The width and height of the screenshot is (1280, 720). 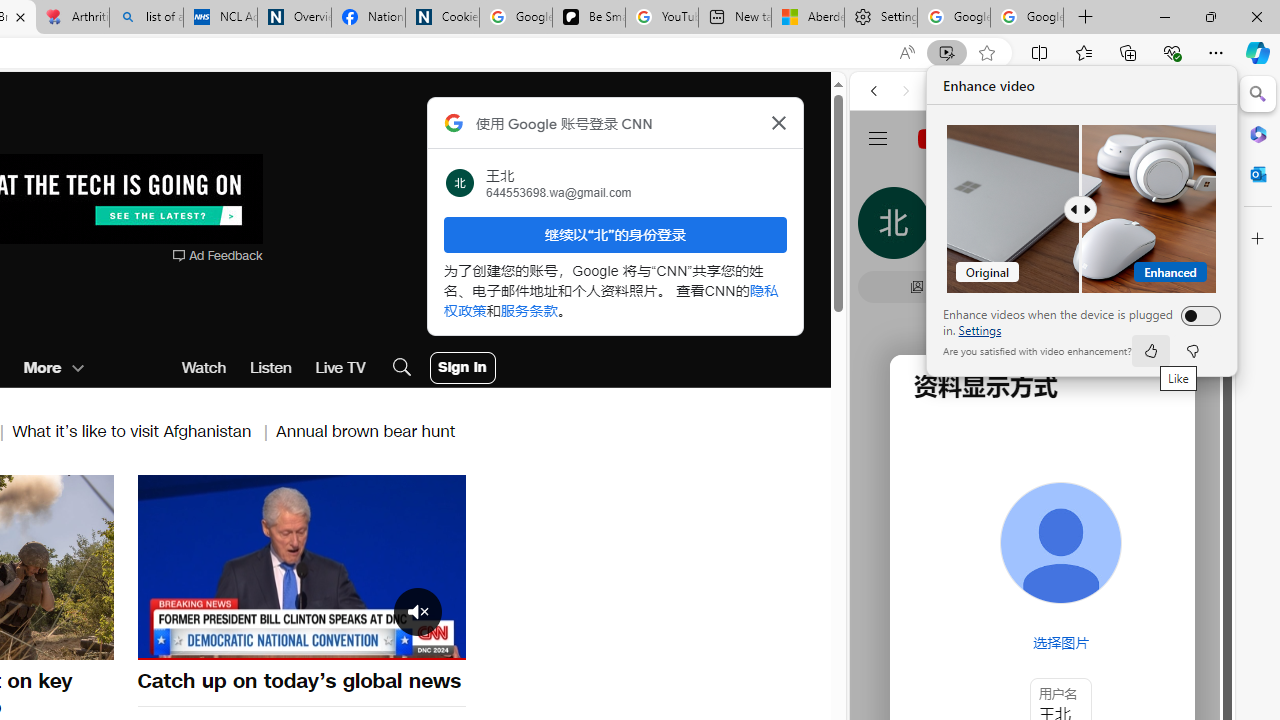 What do you see at coordinates (366, 430) in the screenshot?
I see `Annual brown bear hunt` at bounding box center [366, 430].